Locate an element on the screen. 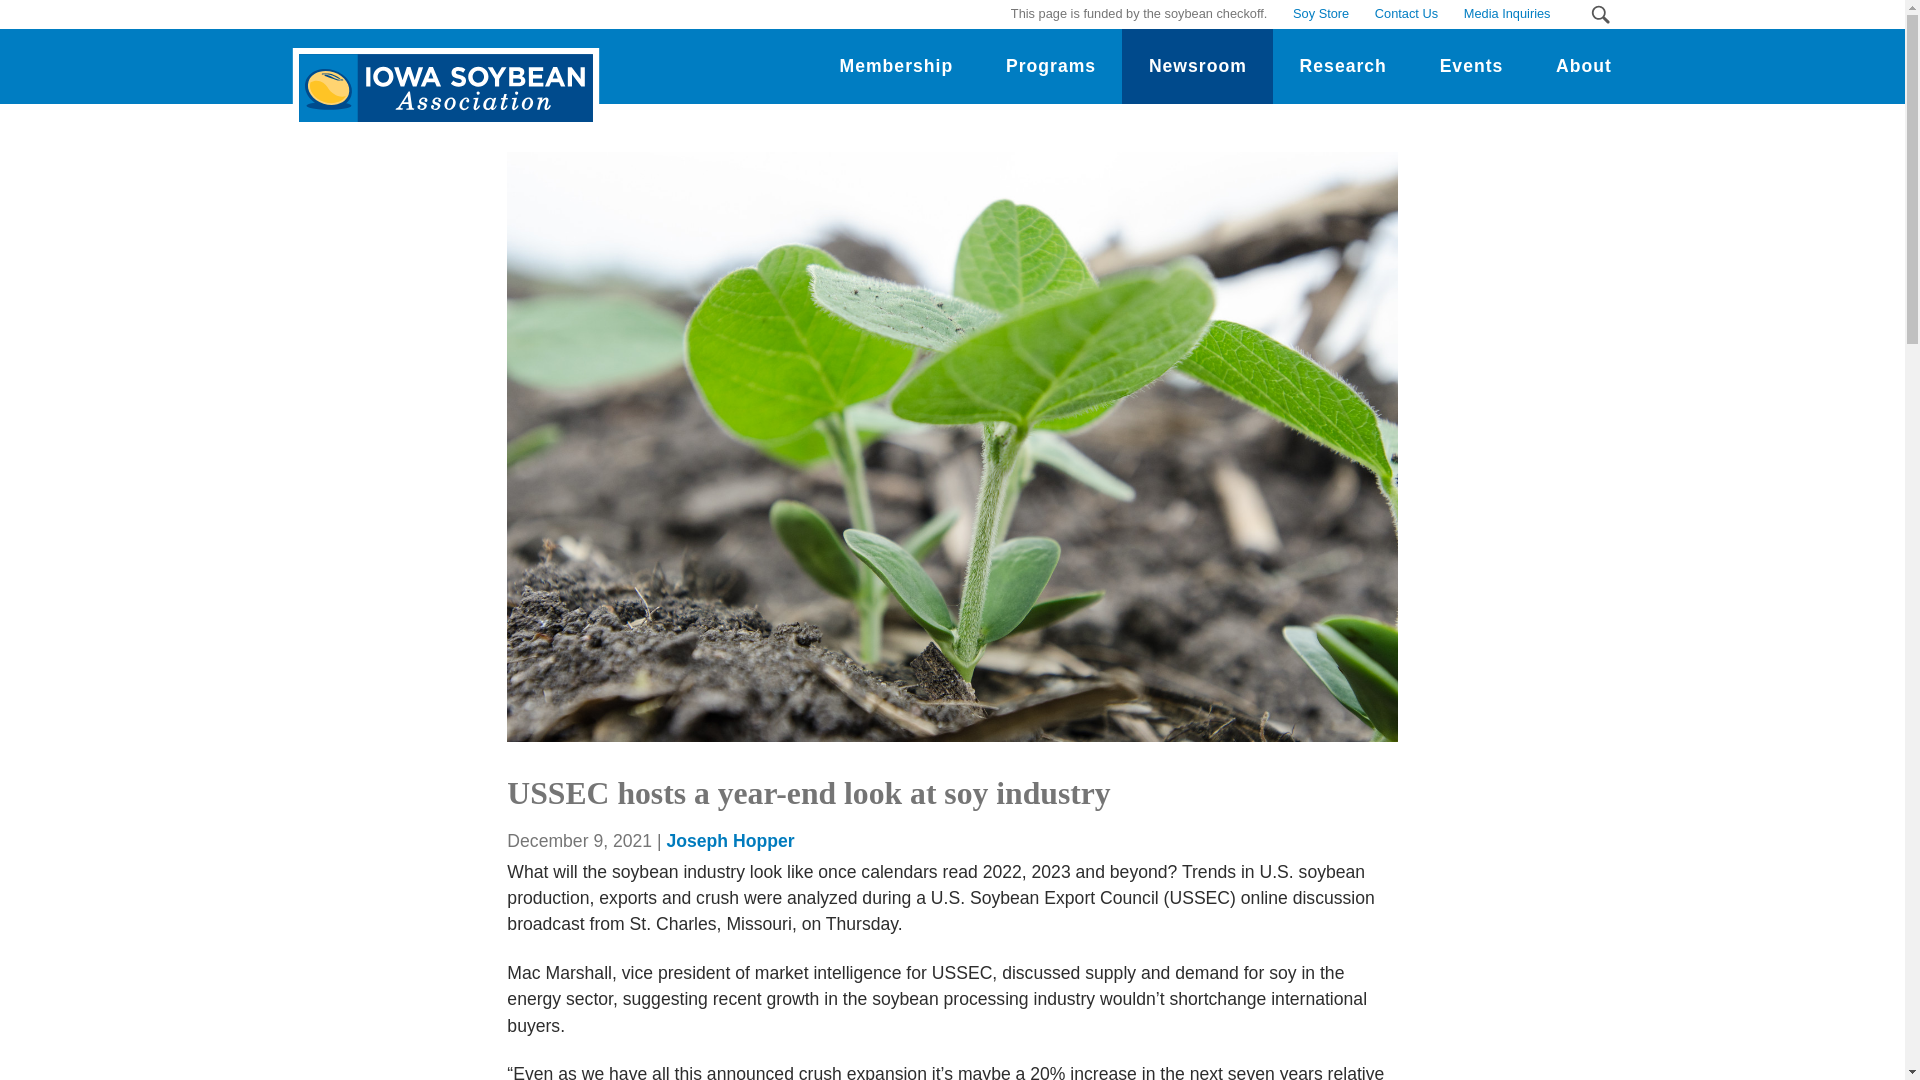 The width and height of the screenshot is (1920, 1080). Programs is located at coordinates (1051, 66).